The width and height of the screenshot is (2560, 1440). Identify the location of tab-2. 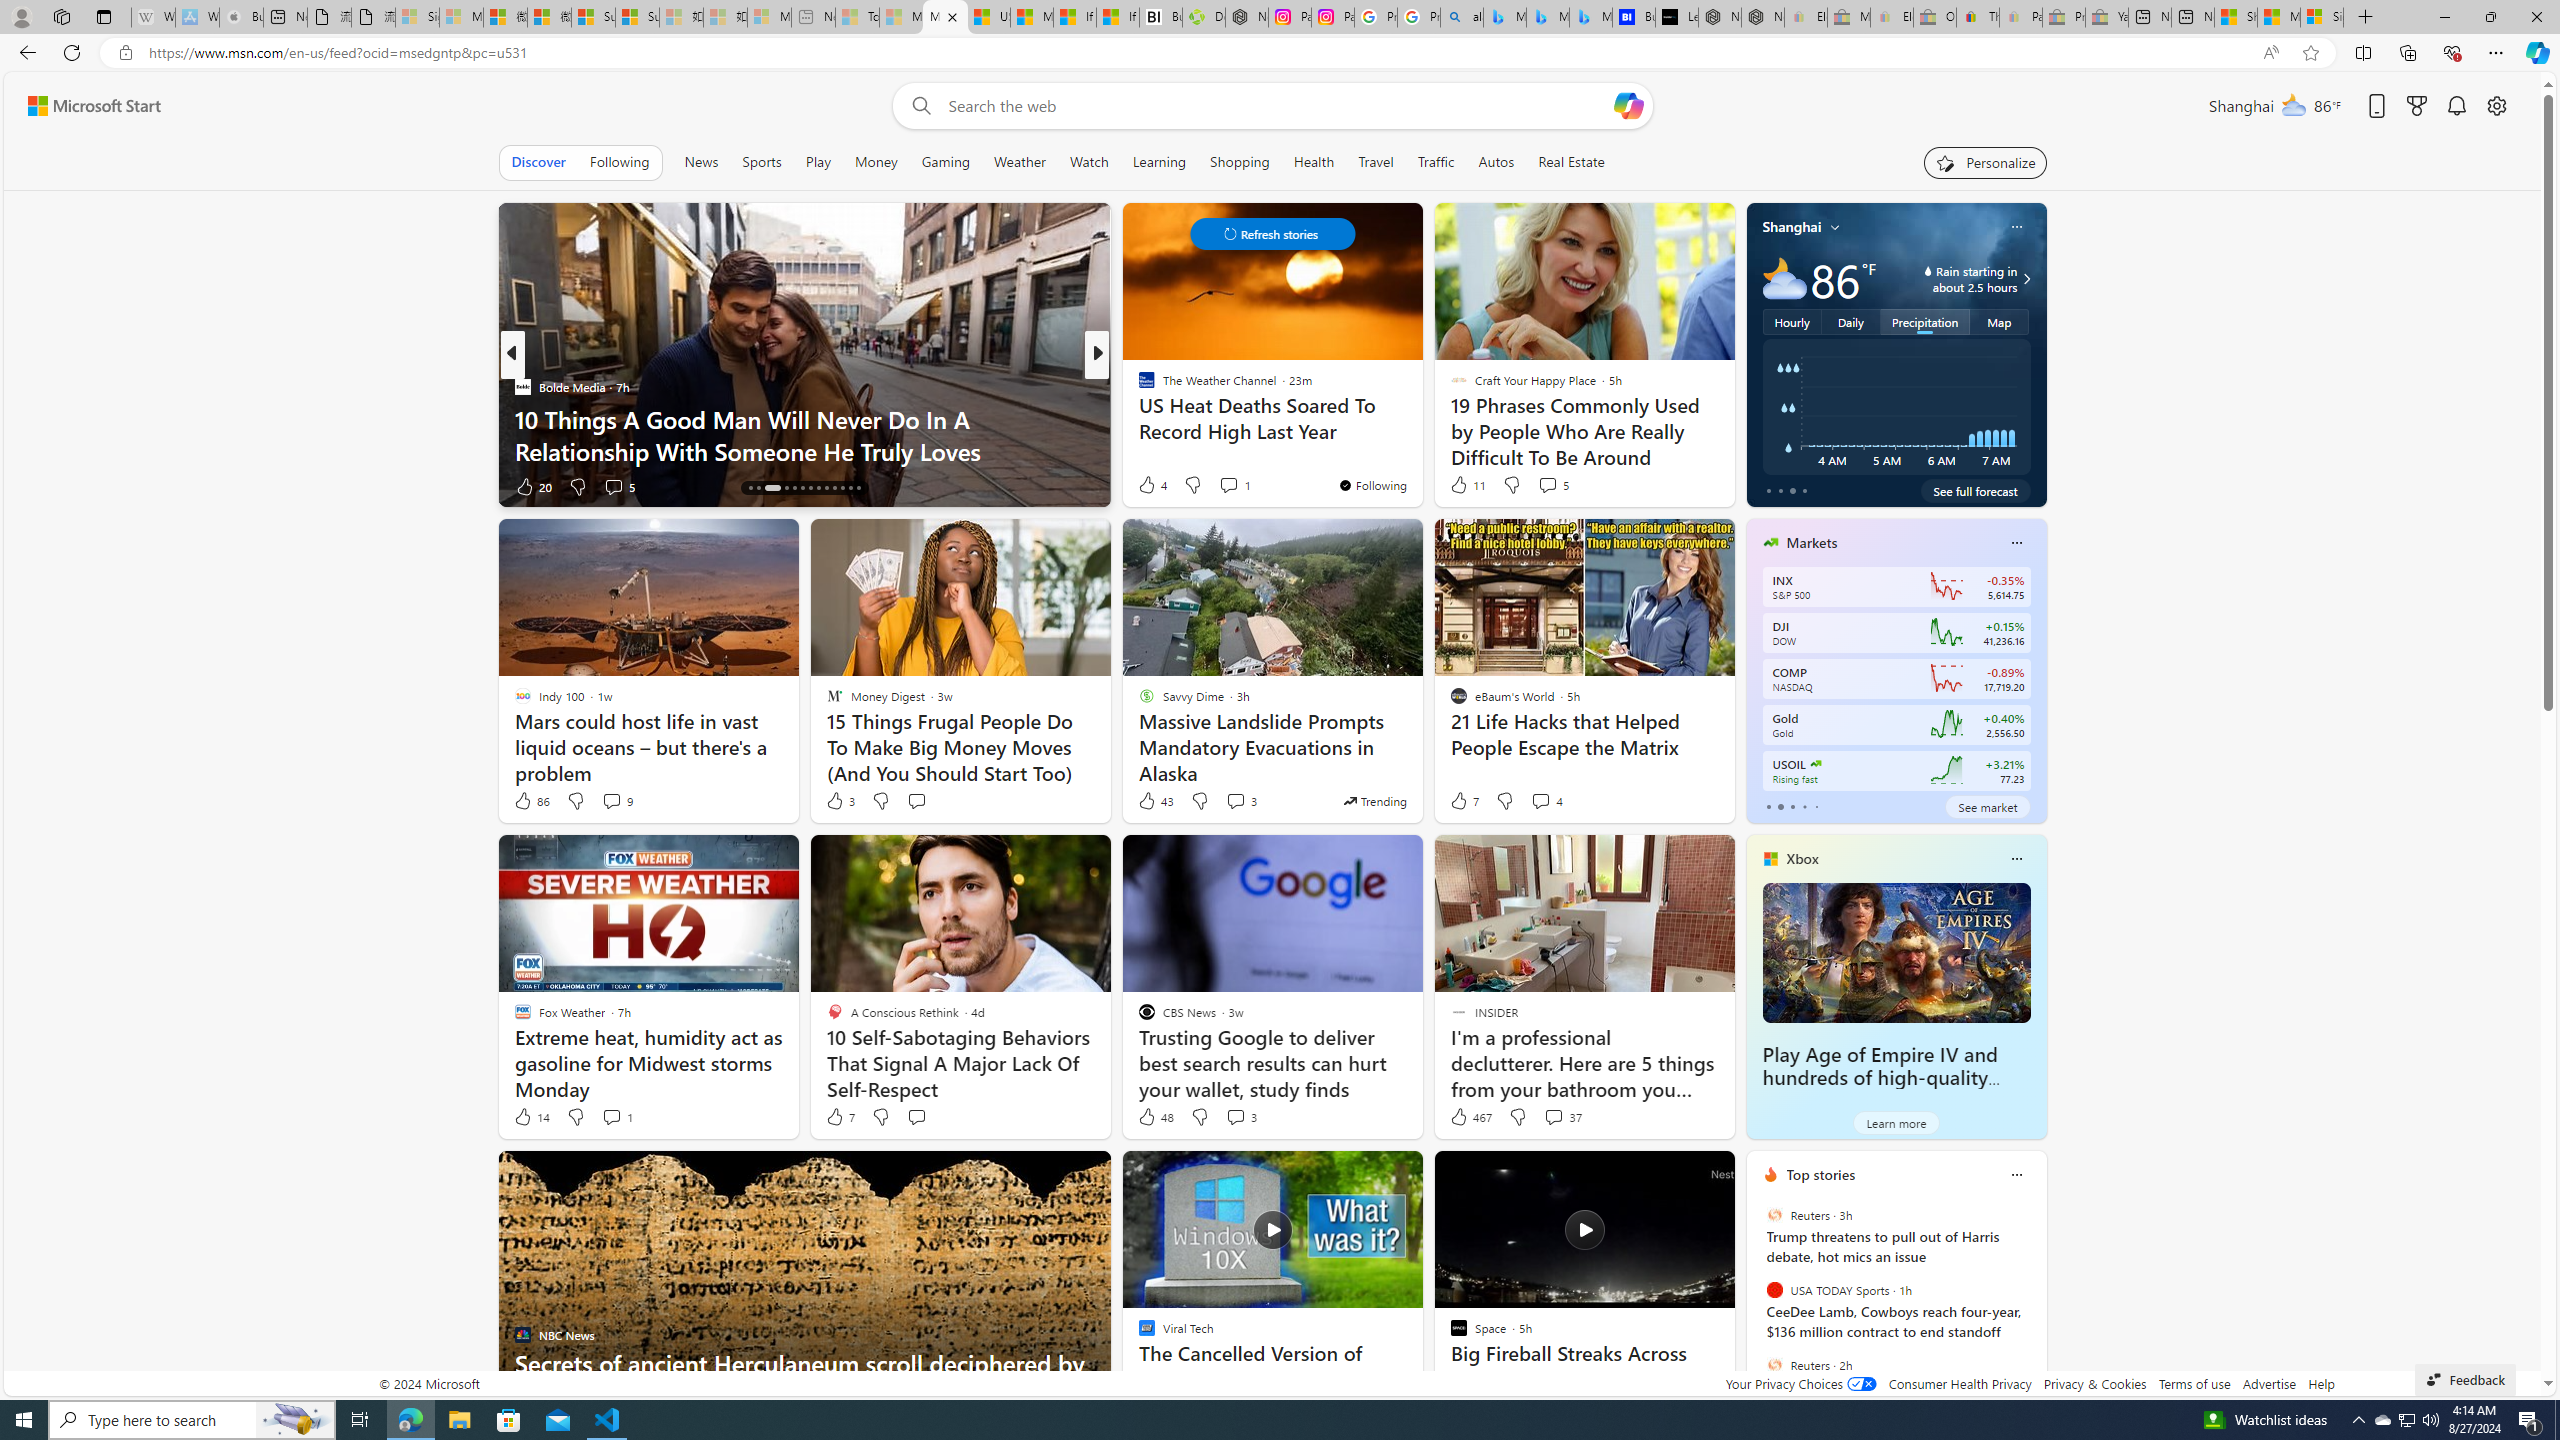
(1792, 806).